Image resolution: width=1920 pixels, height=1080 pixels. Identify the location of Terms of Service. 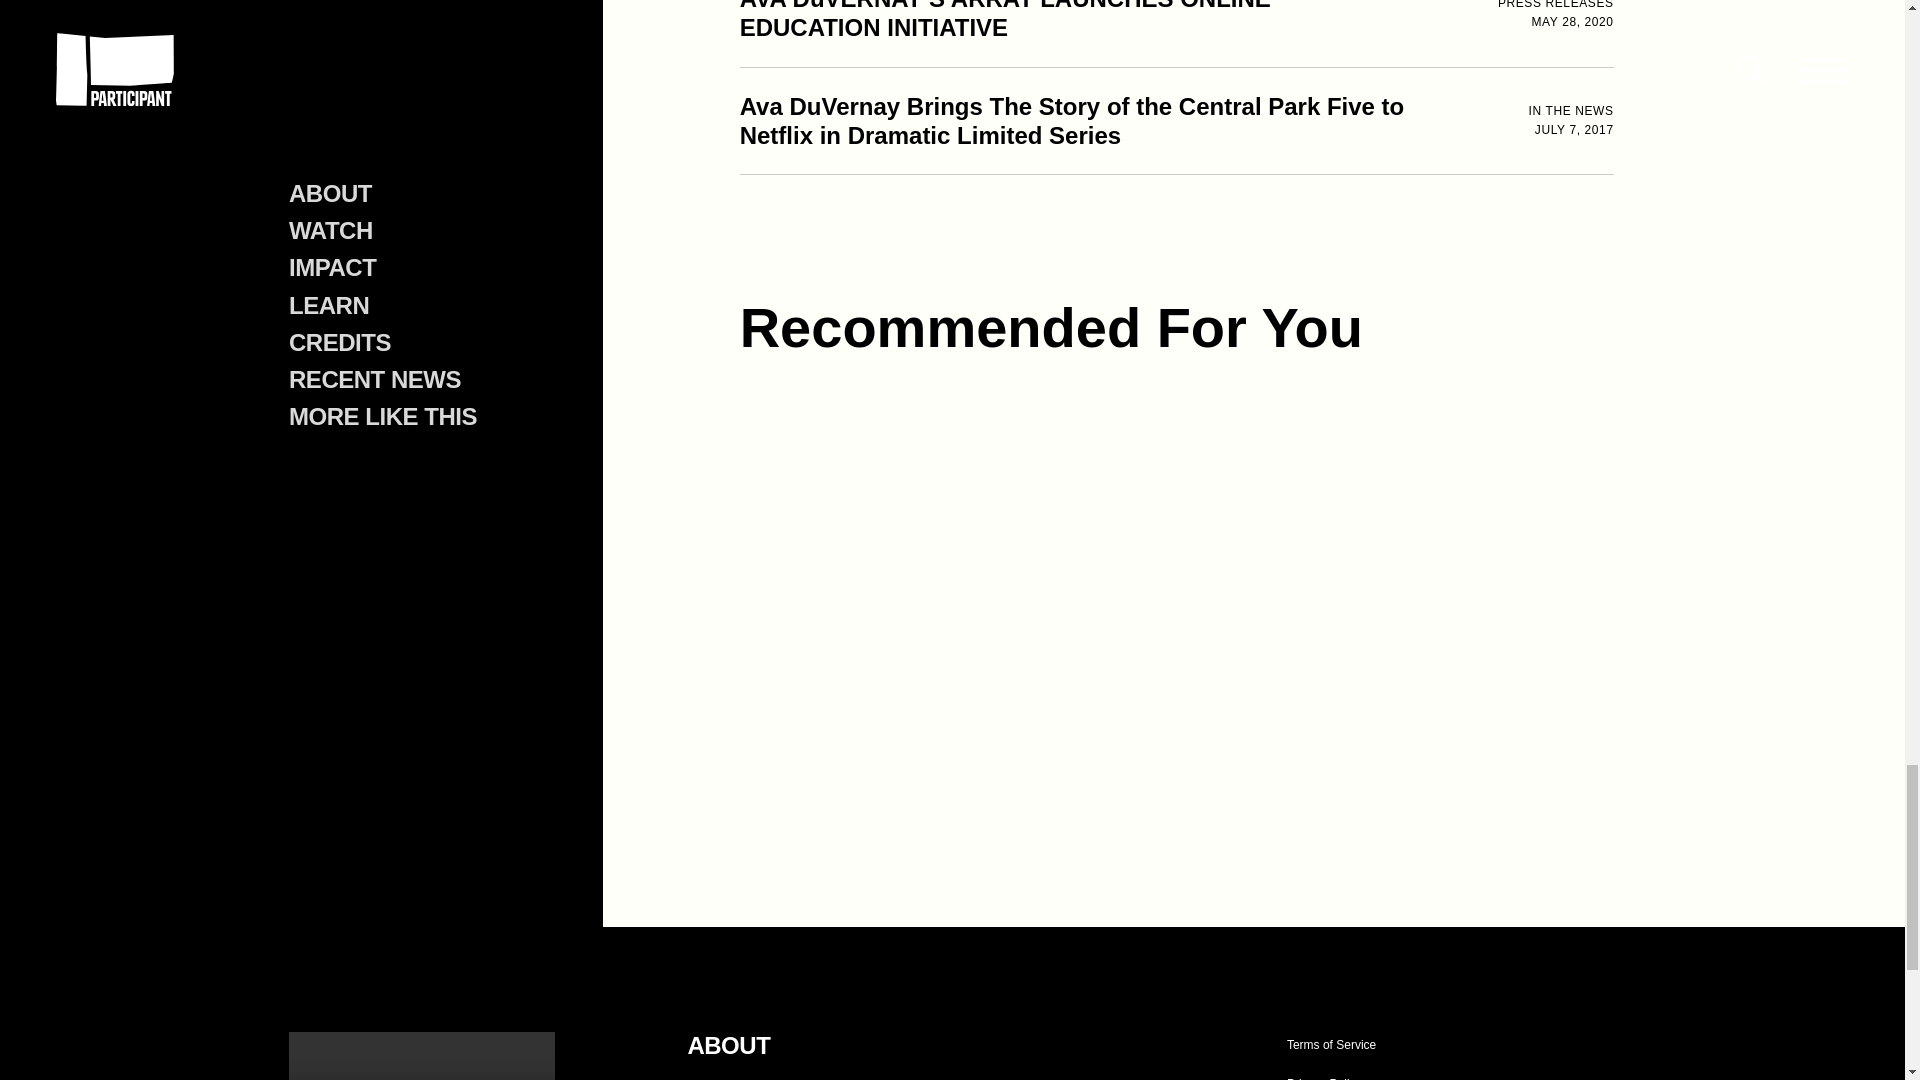
(1330, 1046).